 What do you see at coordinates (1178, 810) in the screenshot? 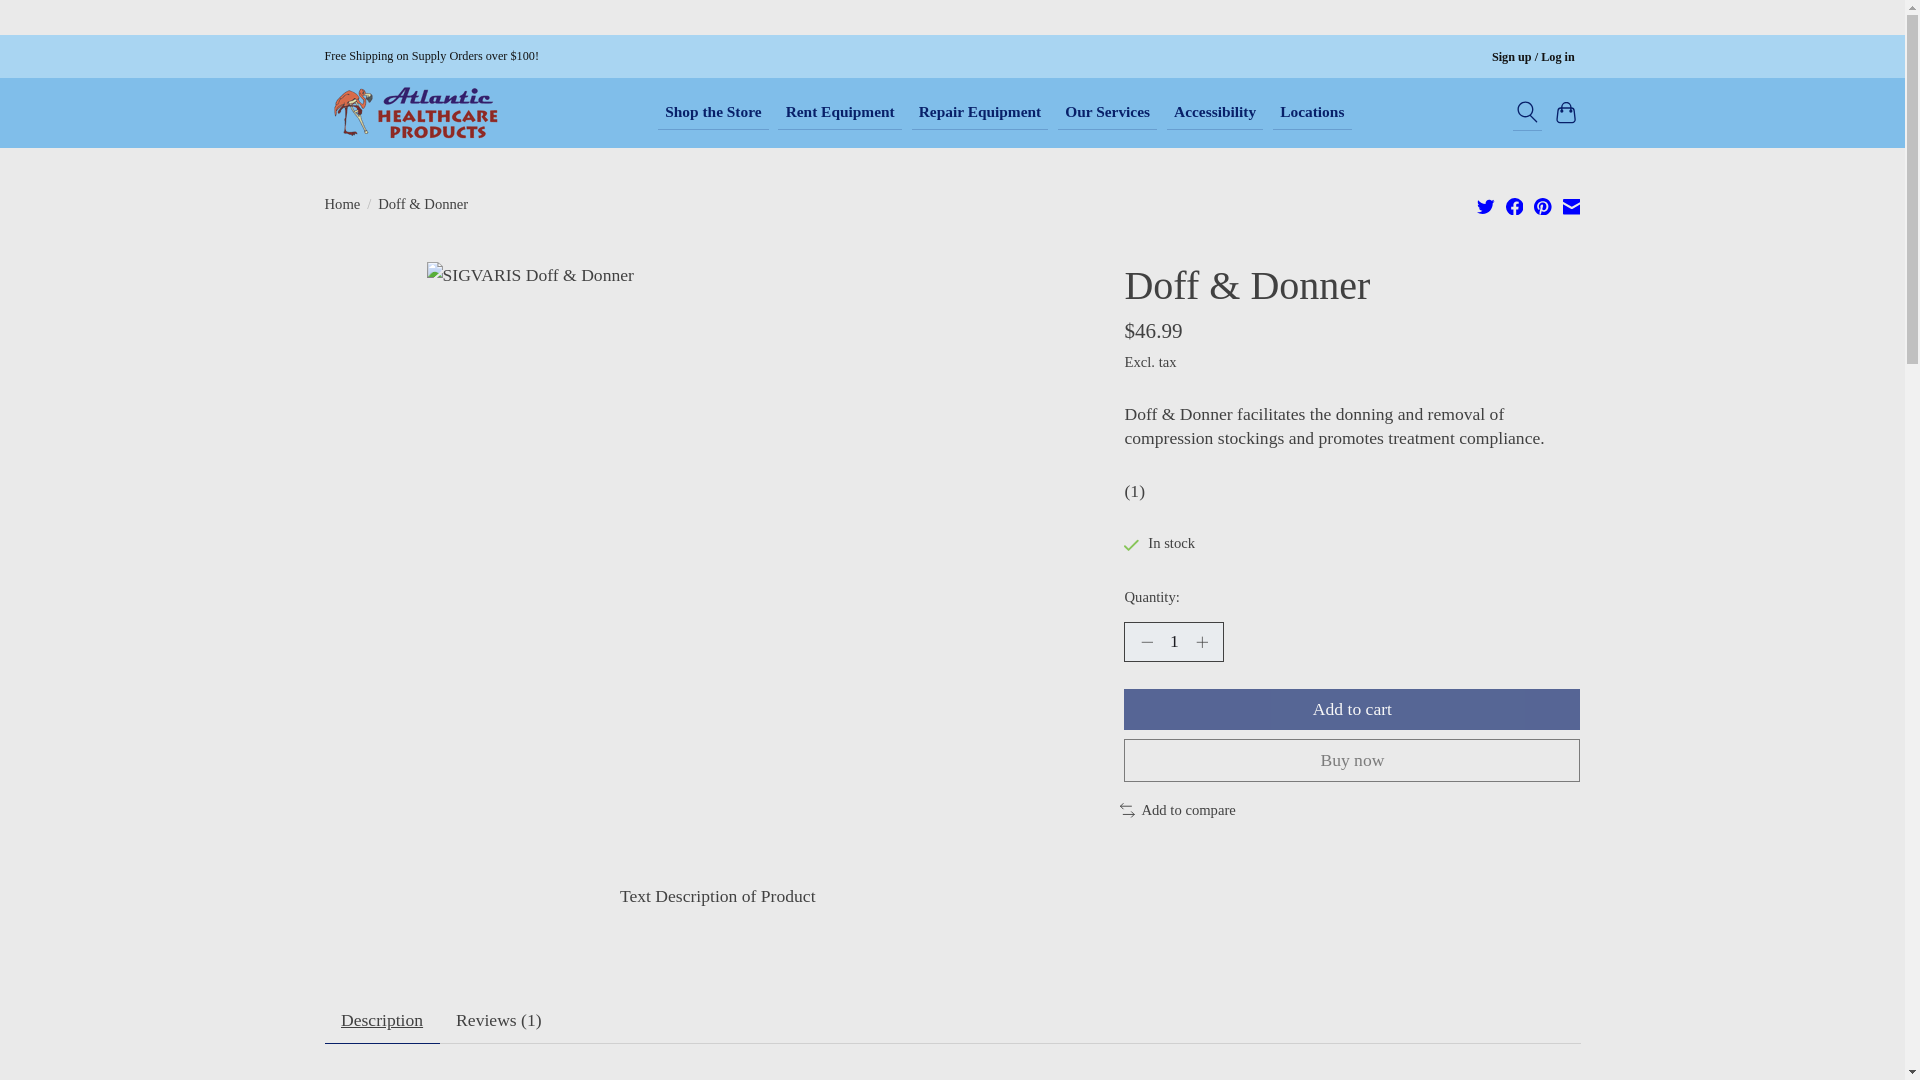
I see `Add to compare` at bounding box center [1178, 810].